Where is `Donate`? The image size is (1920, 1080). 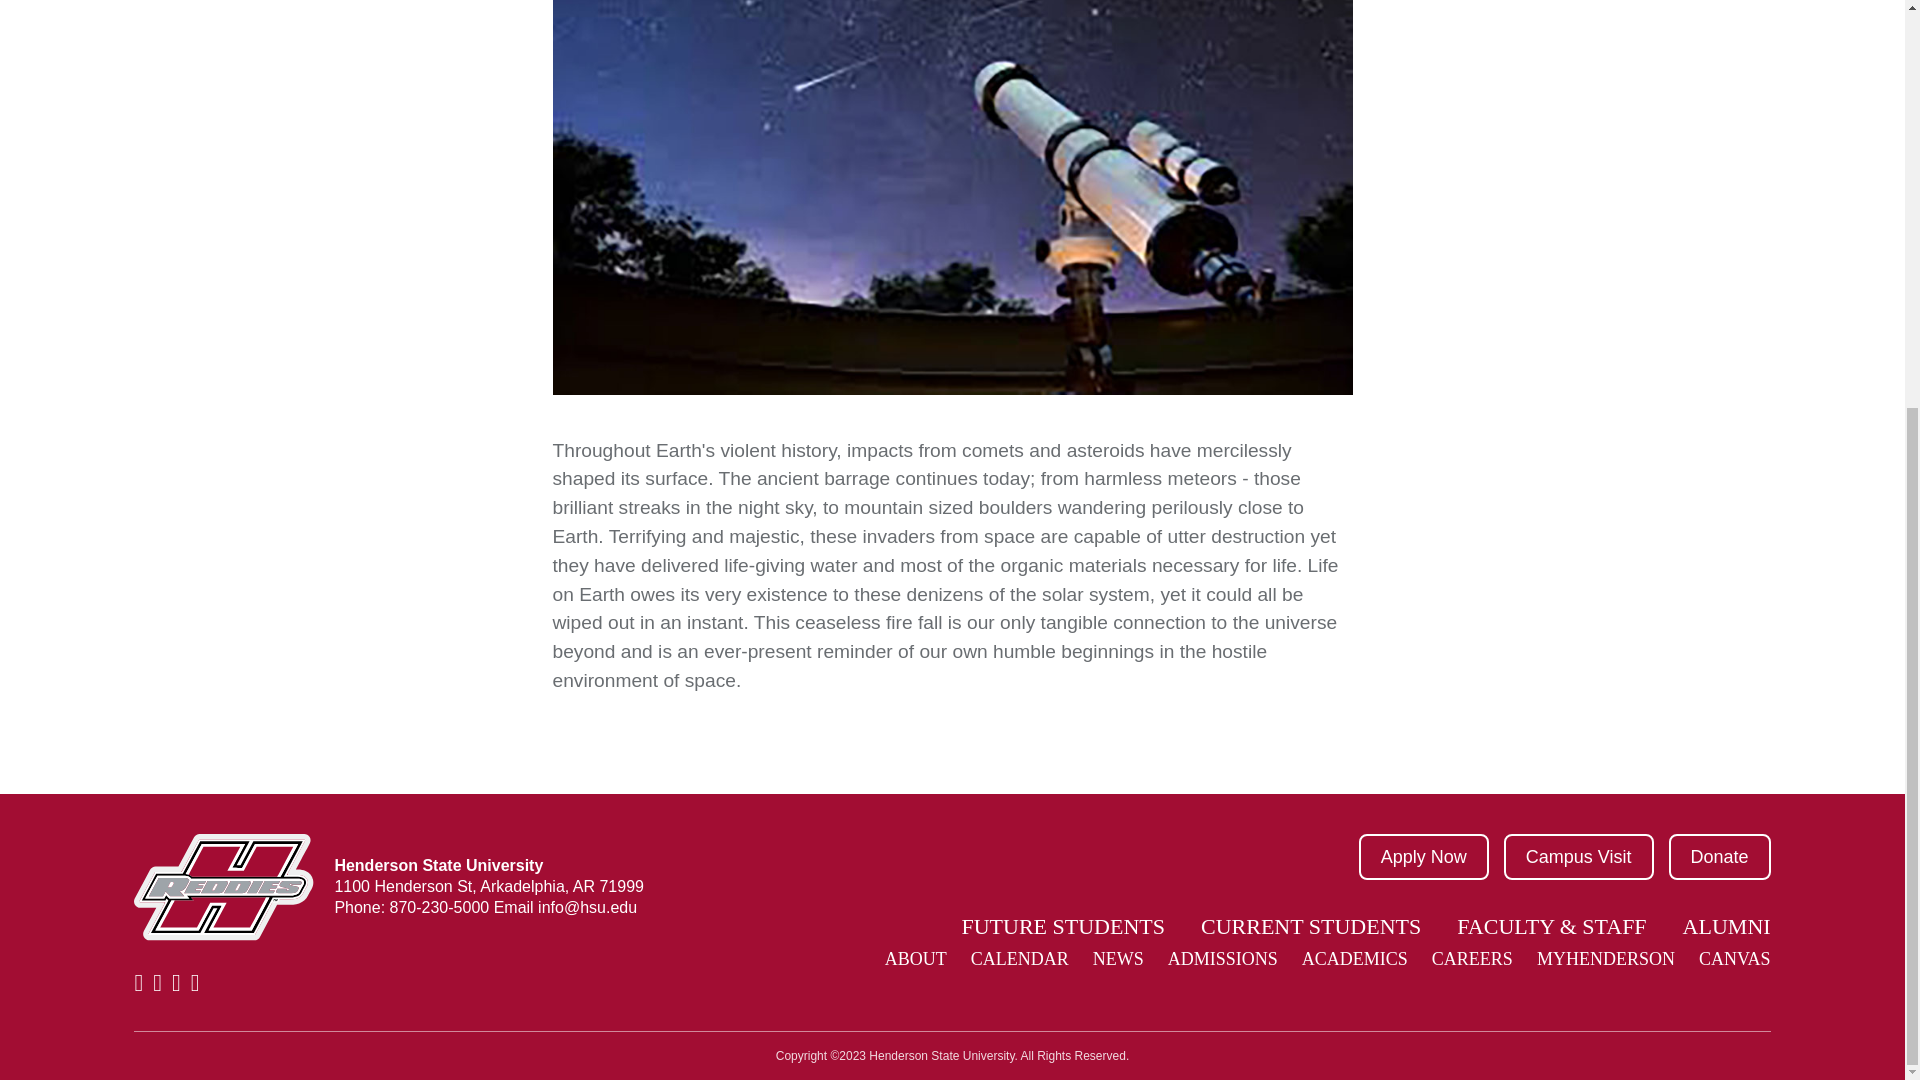 Donate is located at coordinates (1719, 856).